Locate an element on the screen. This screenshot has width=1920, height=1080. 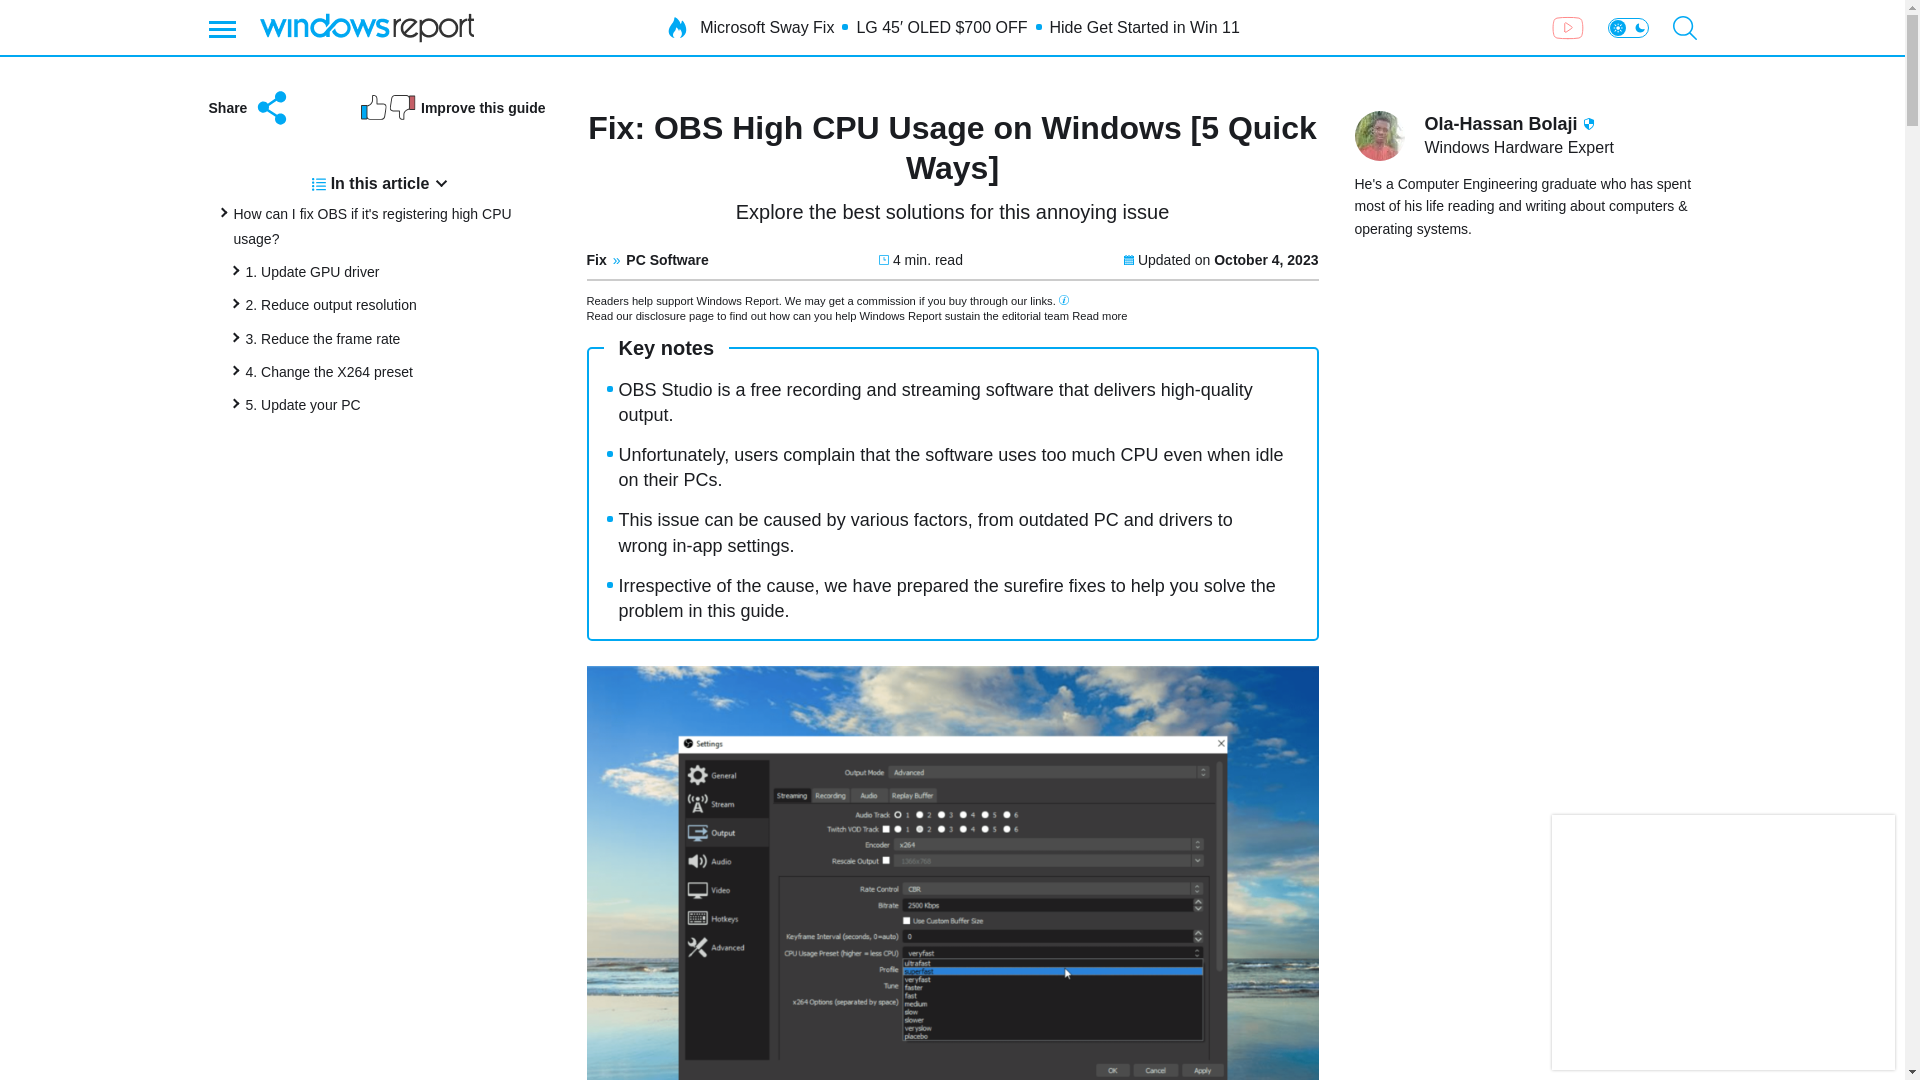
Share is located at coordinates (249, 108).